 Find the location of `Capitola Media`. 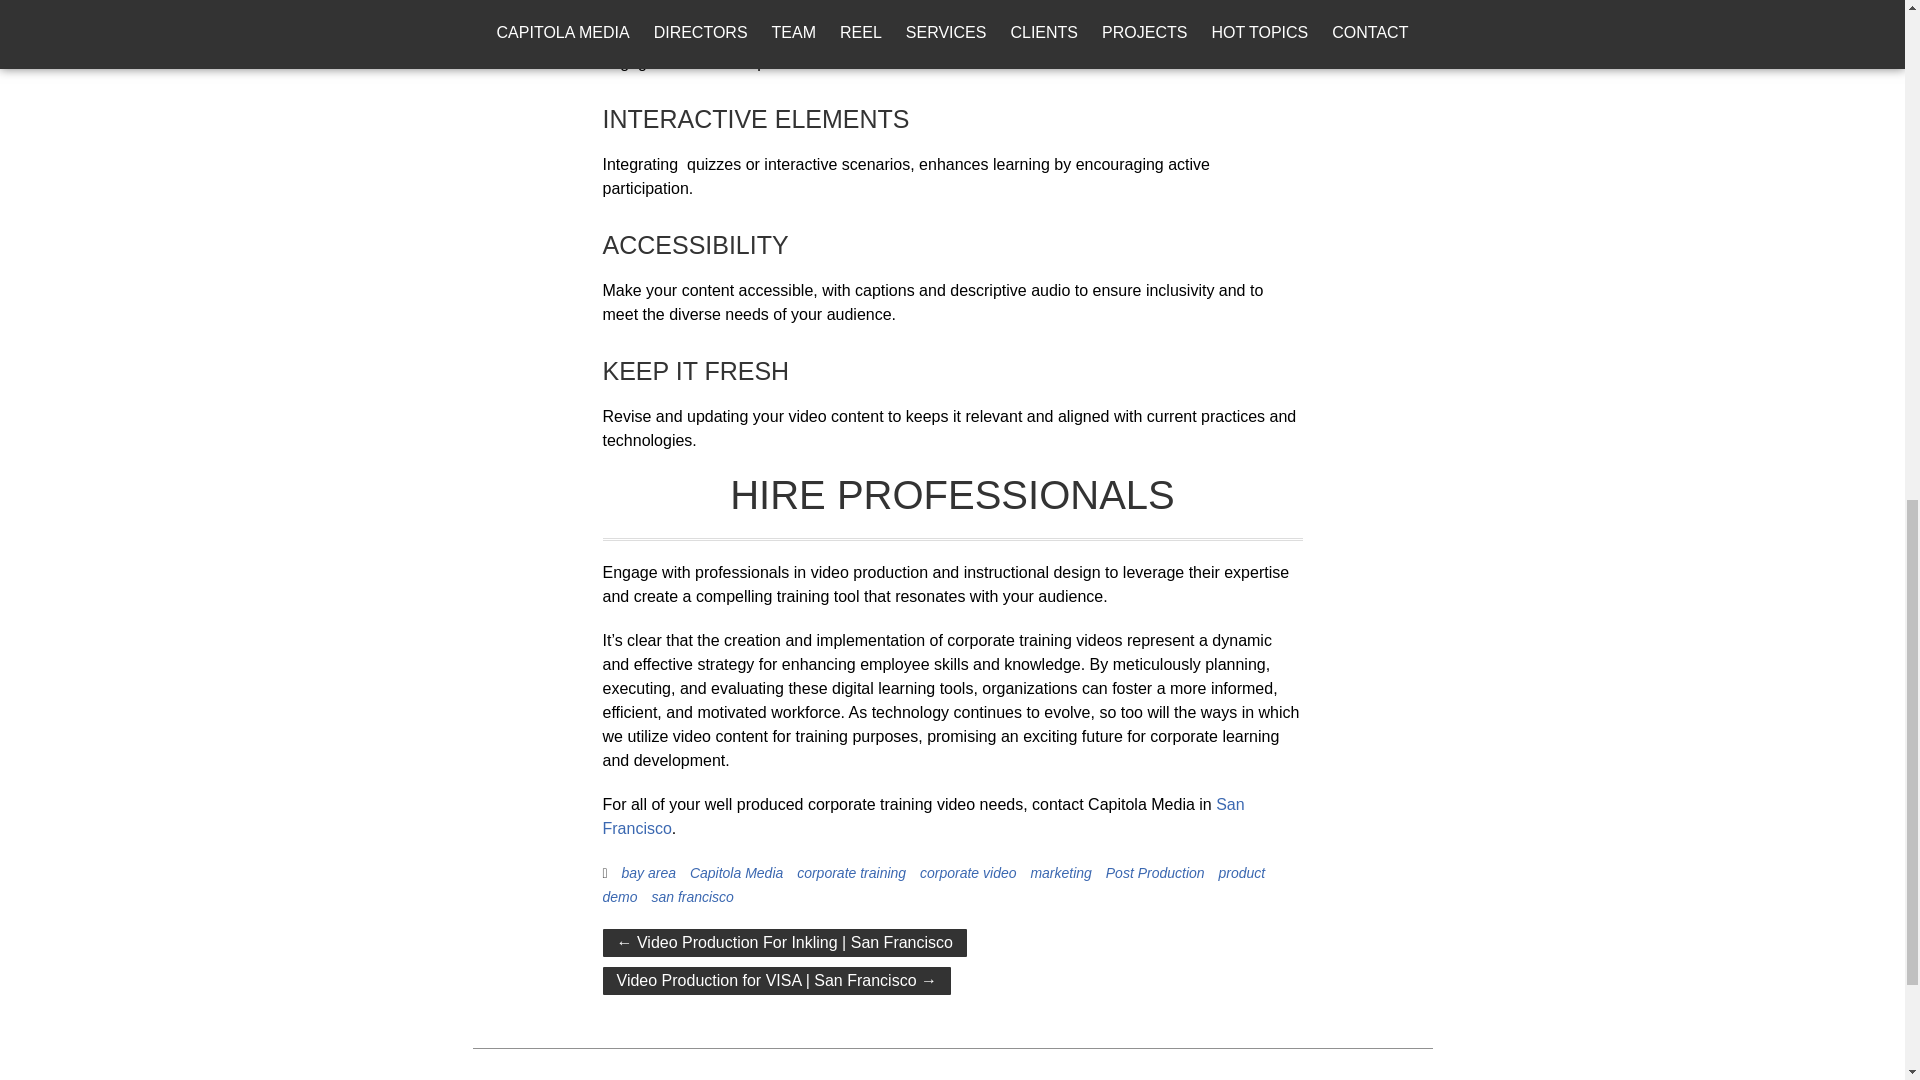

Capitola Media is located at coordinates (736, 873).